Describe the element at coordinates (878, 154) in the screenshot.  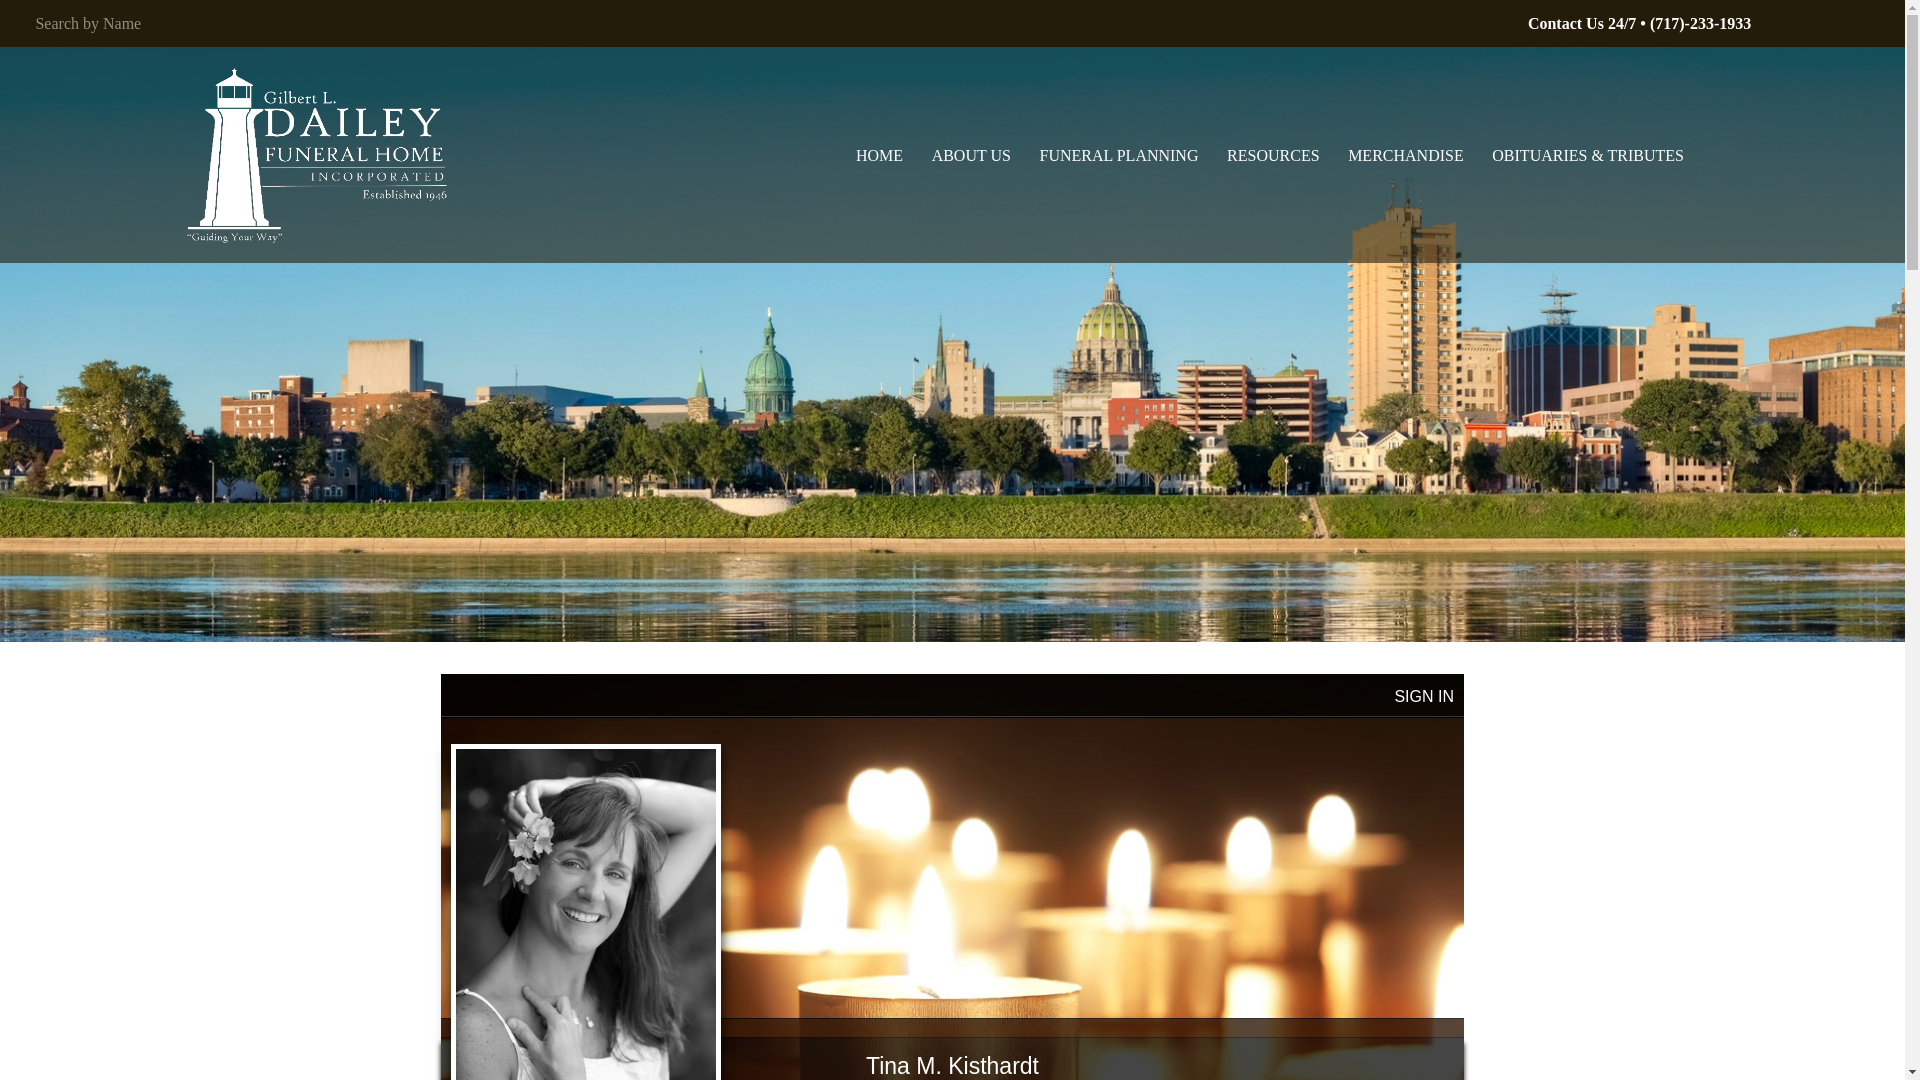
I see `HOME` at that location.